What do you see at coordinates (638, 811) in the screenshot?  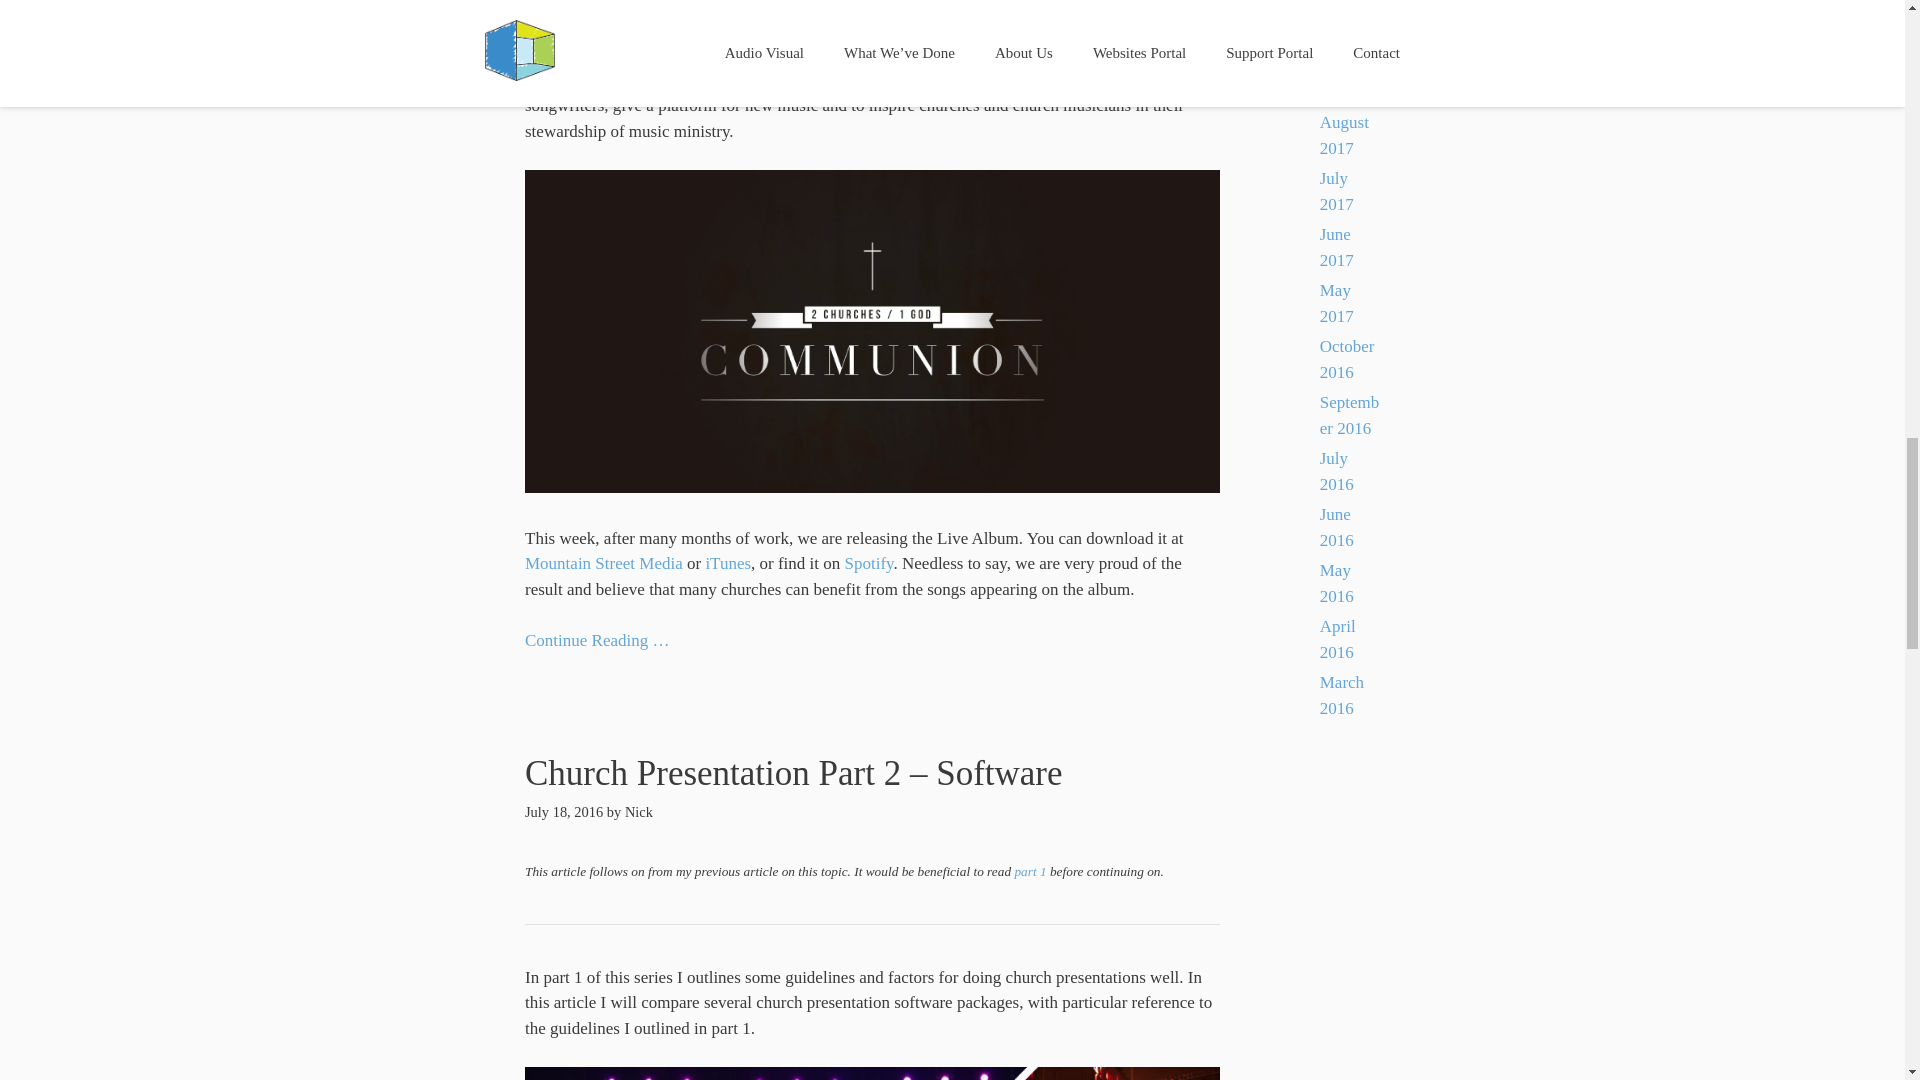 I see `Nick` at bounding box center [638, 811].